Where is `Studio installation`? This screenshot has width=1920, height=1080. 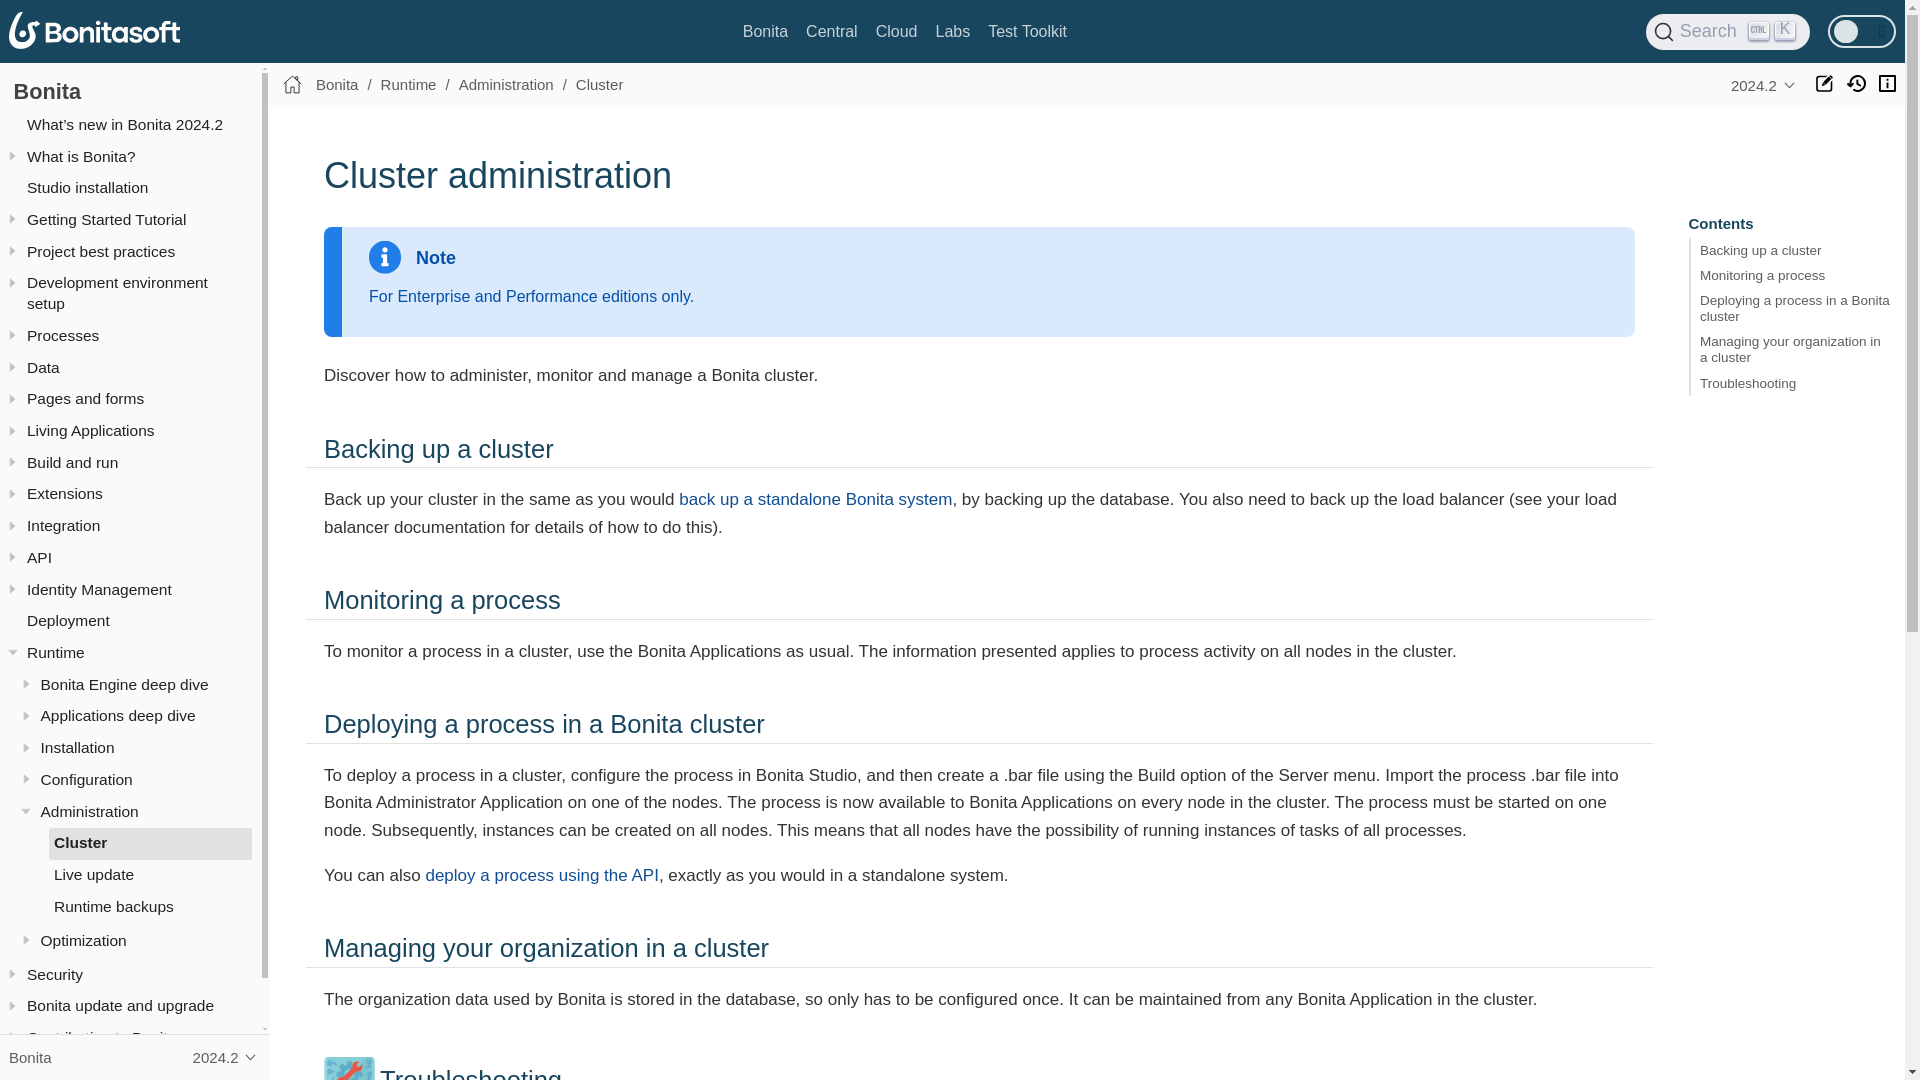 Studio installation is located at coordinates (1856, 82).